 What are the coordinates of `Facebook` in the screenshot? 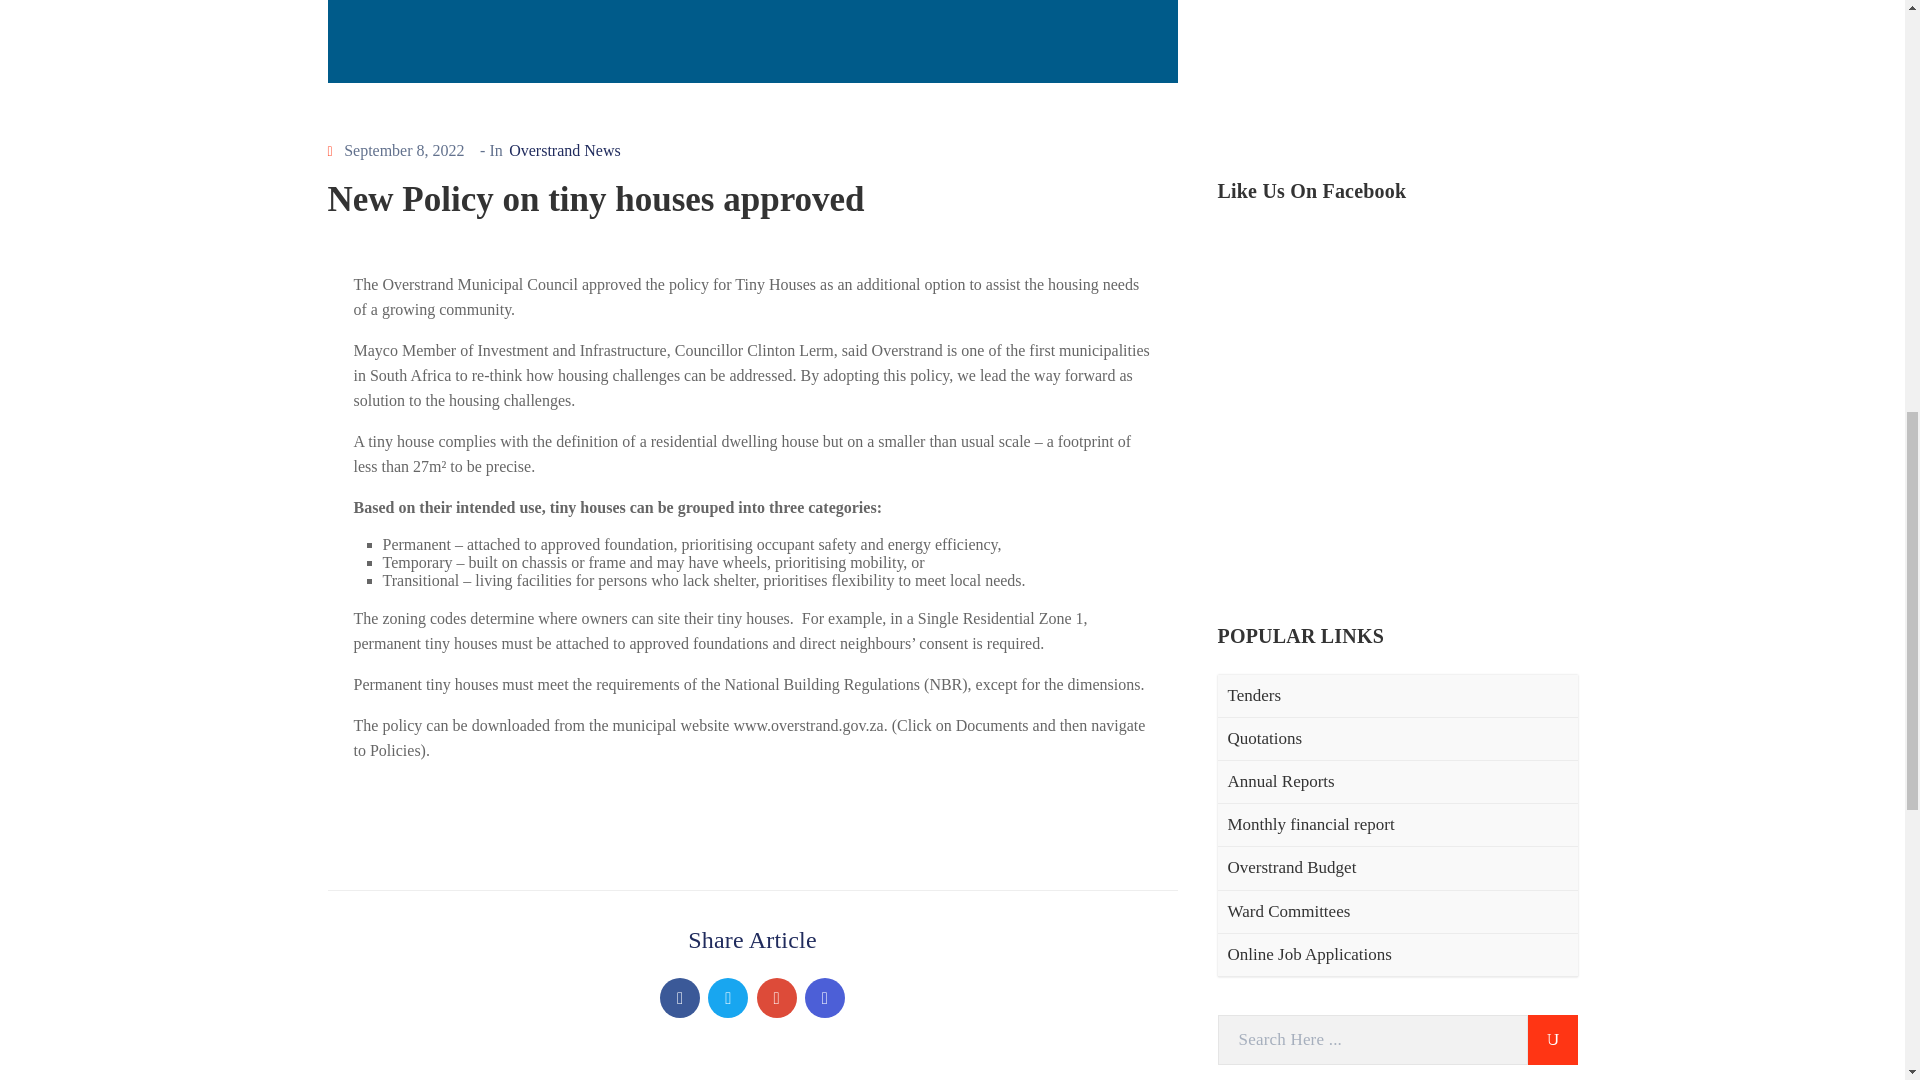 It's located at (680, 998).